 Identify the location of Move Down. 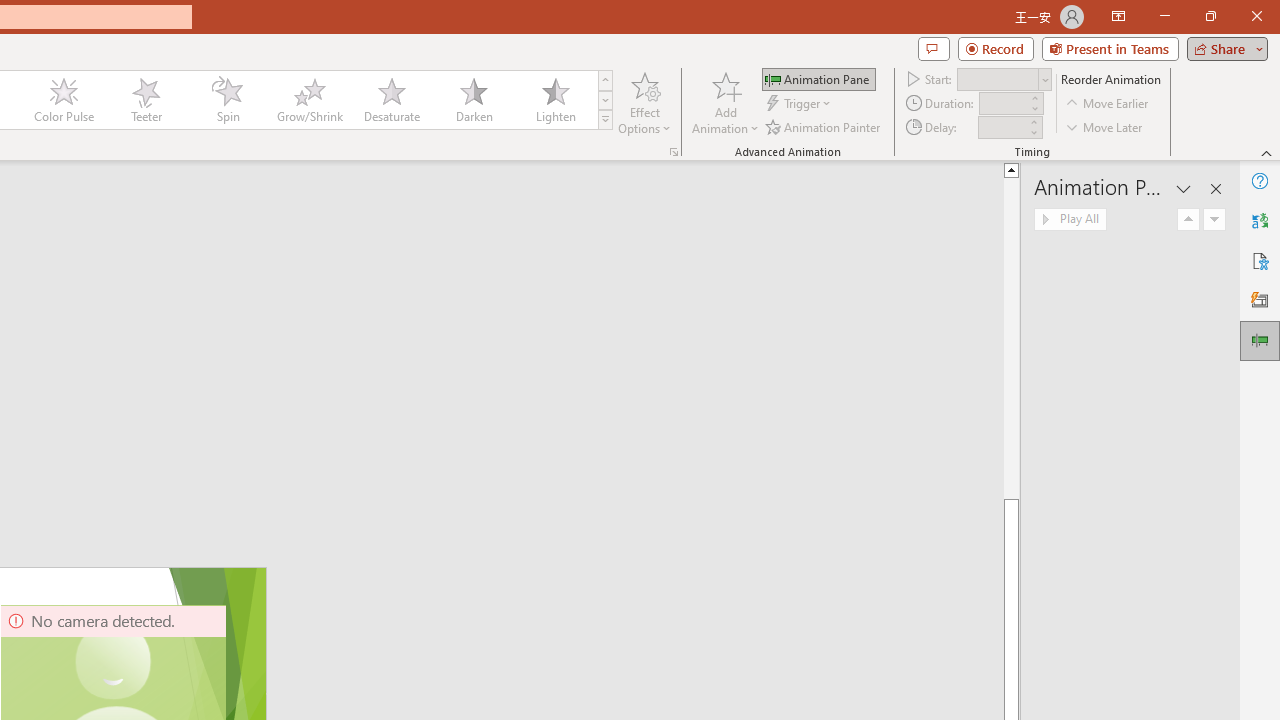
(1214, 220).